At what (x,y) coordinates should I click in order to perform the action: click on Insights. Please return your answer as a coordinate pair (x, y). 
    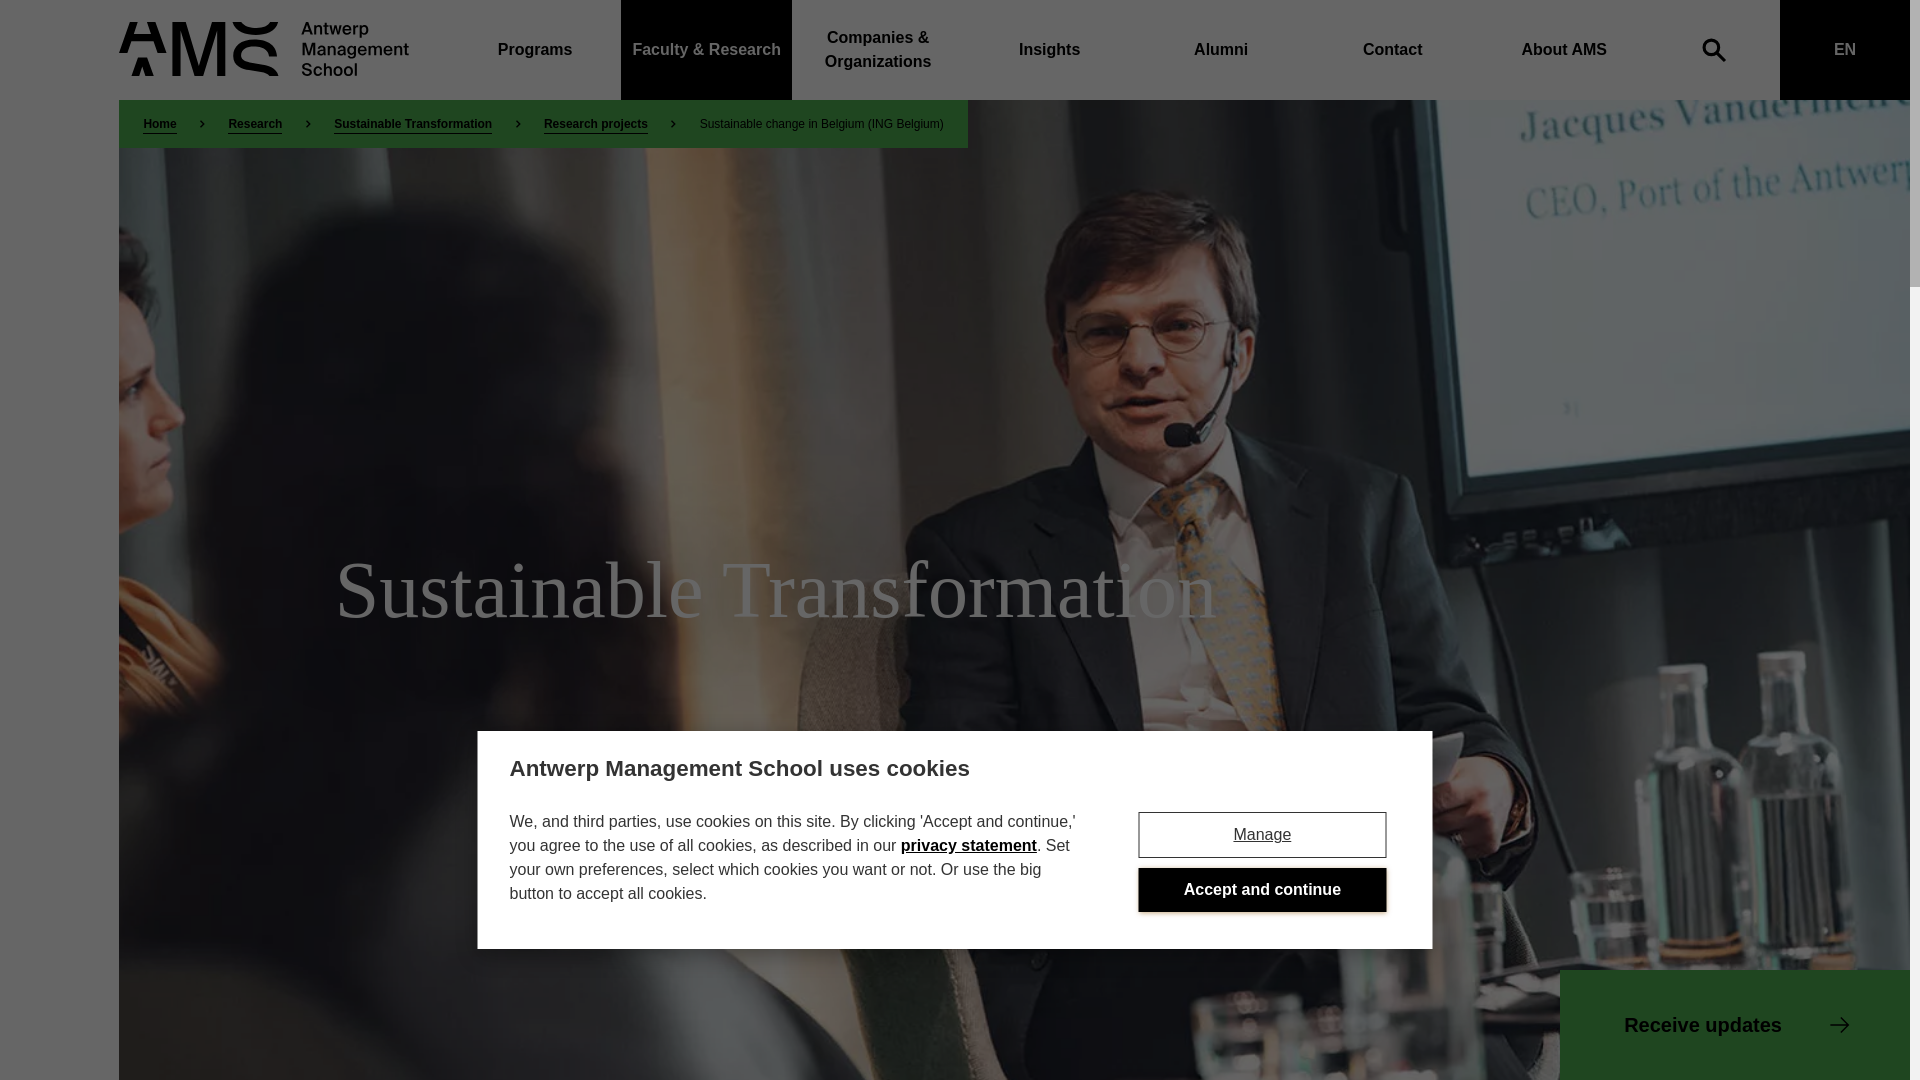
    Looking at the image, I should click on (1050, 50).